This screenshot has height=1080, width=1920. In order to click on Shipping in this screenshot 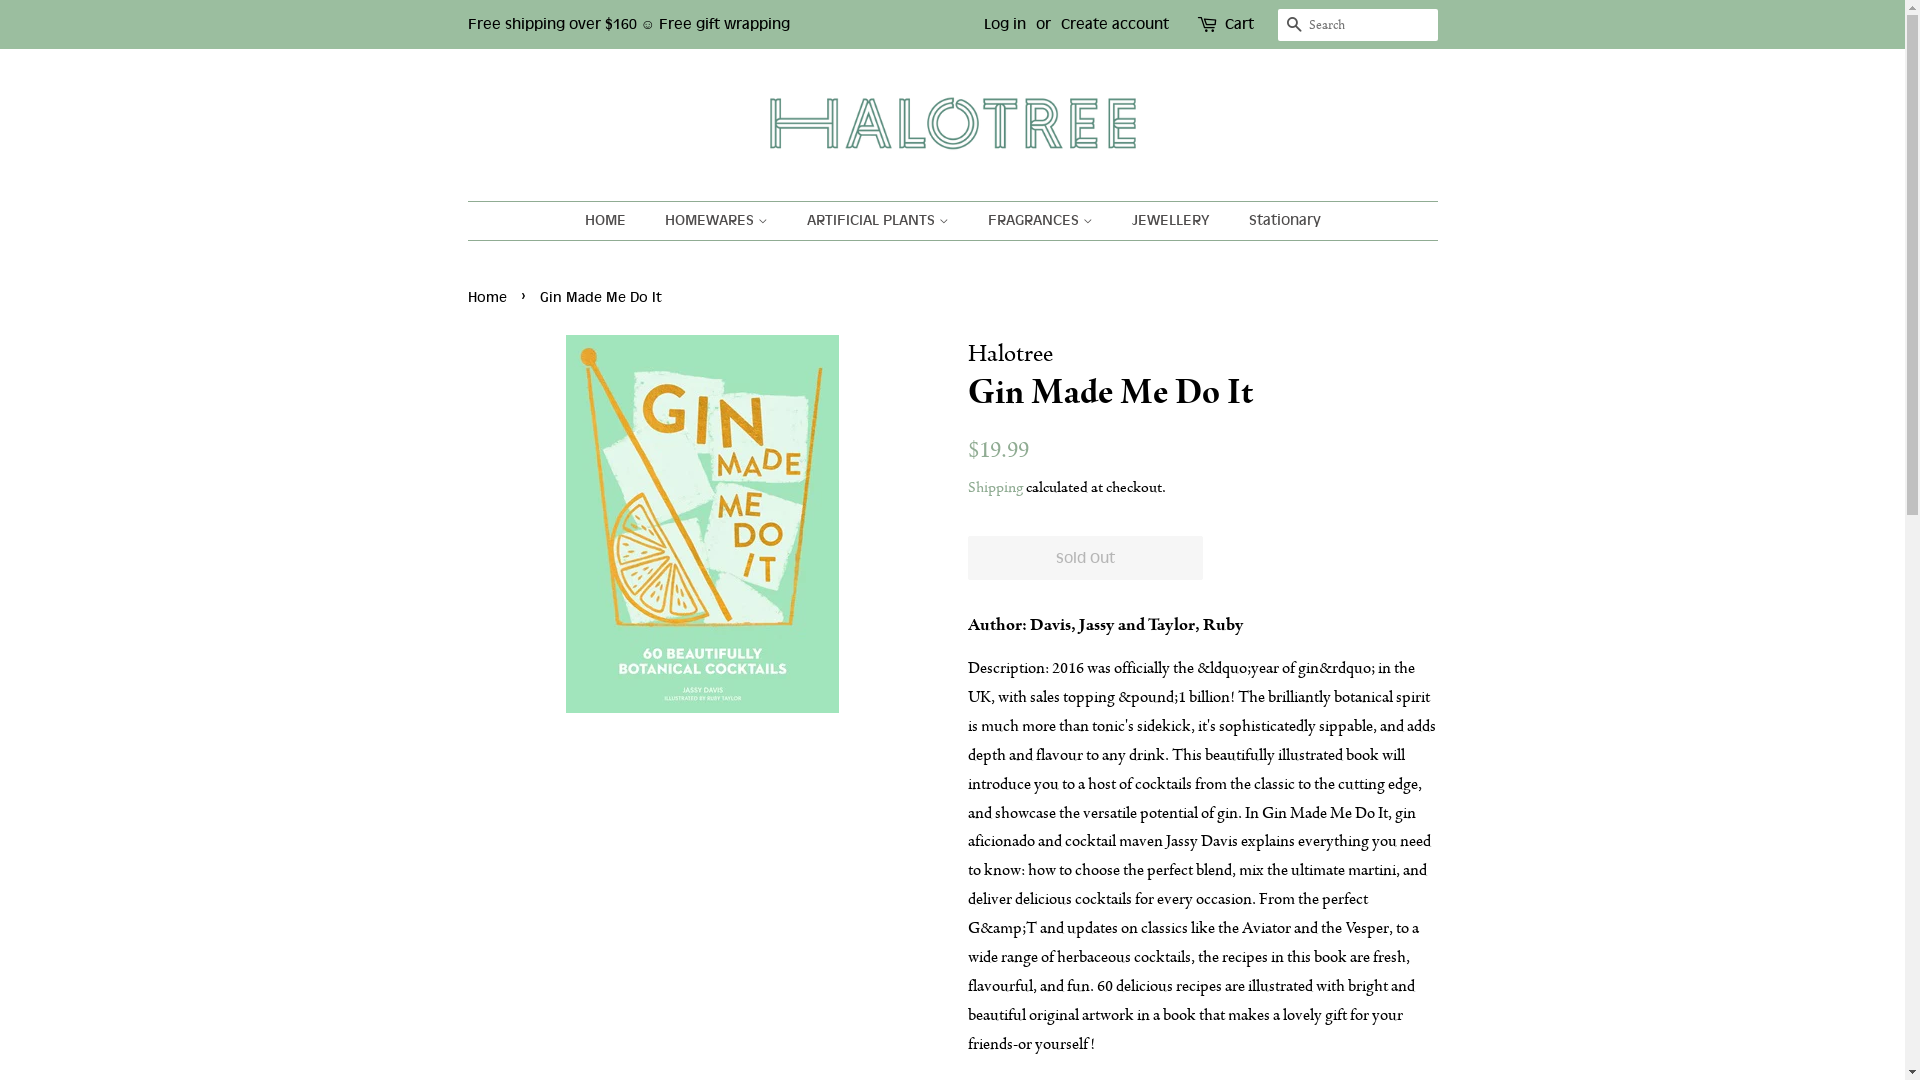, I will do `click(996, 487)`.